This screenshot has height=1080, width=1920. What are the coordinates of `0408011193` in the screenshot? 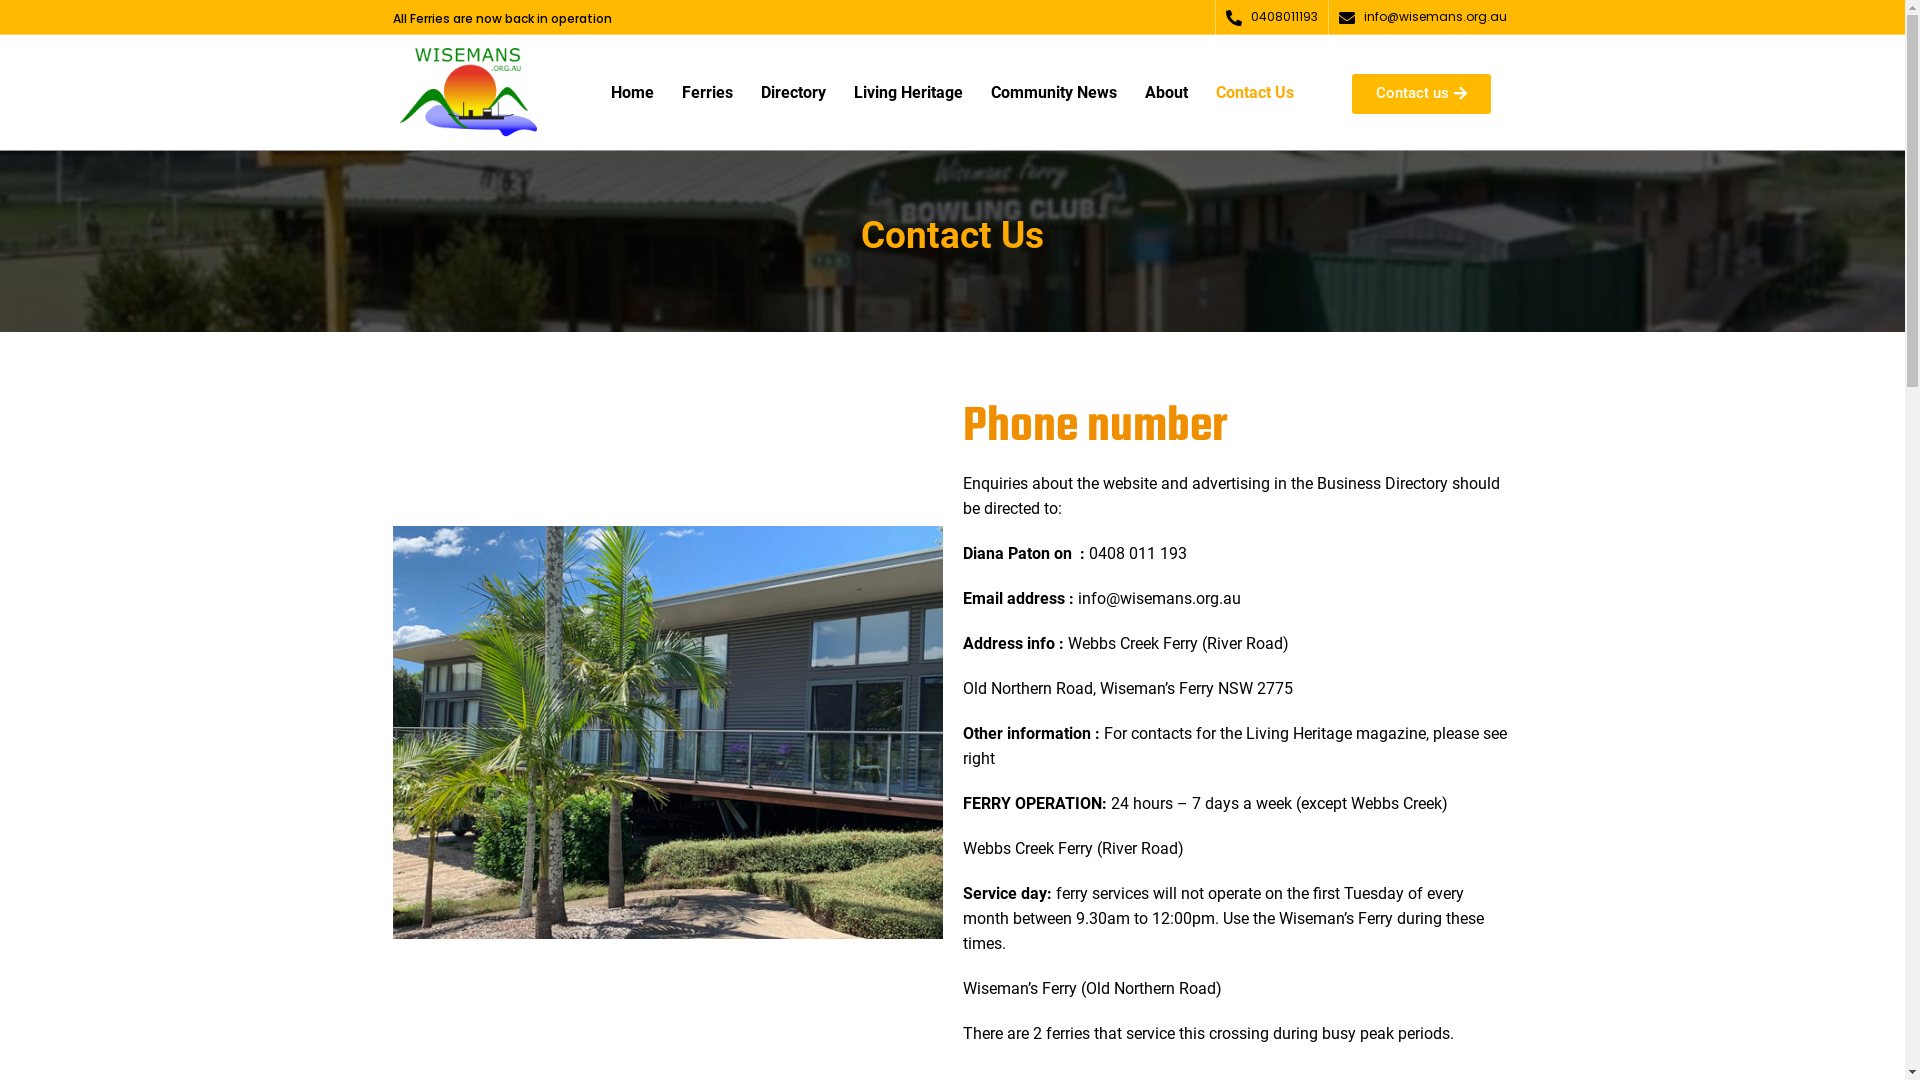 It's located at (1284, 16).